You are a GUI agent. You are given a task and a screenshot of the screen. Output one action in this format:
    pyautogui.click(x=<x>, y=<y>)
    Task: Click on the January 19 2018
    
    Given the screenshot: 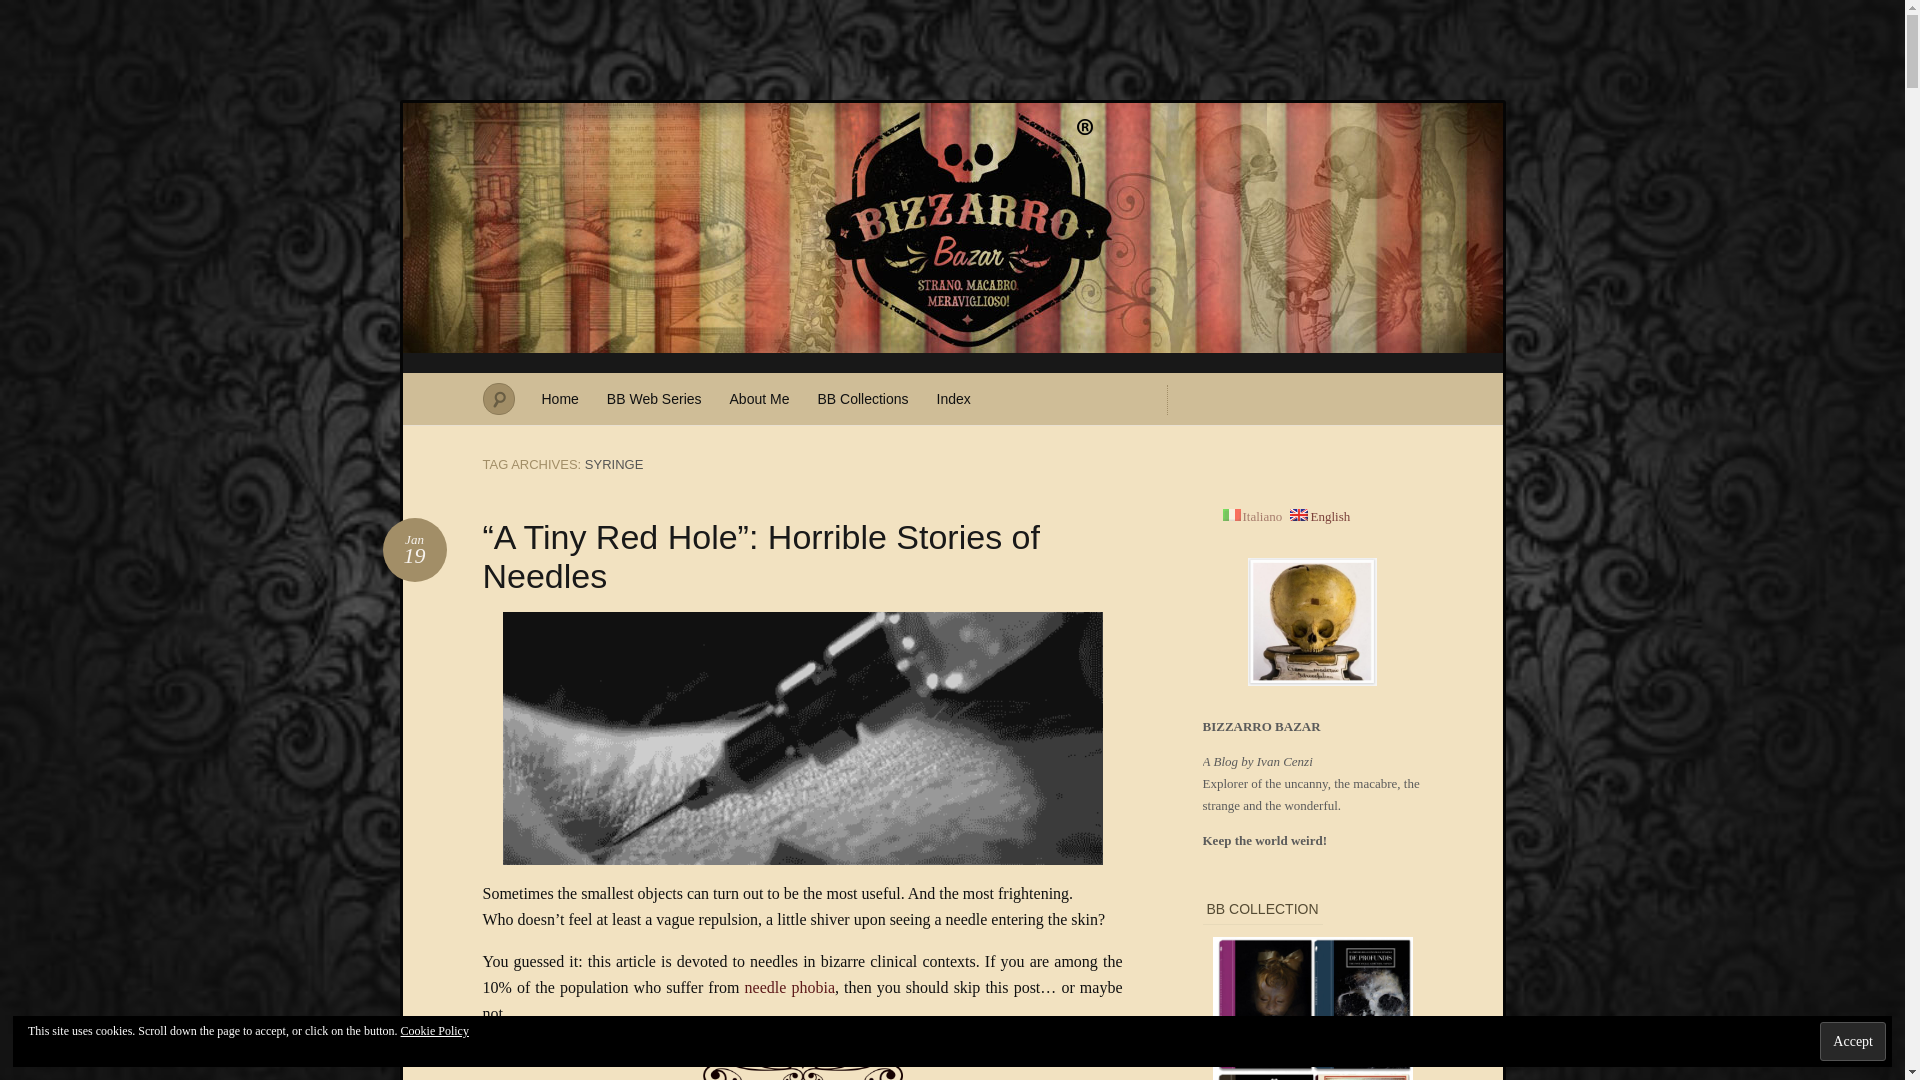 What is the action you would take?
    pyautogui.click(x=414, y=550)
    